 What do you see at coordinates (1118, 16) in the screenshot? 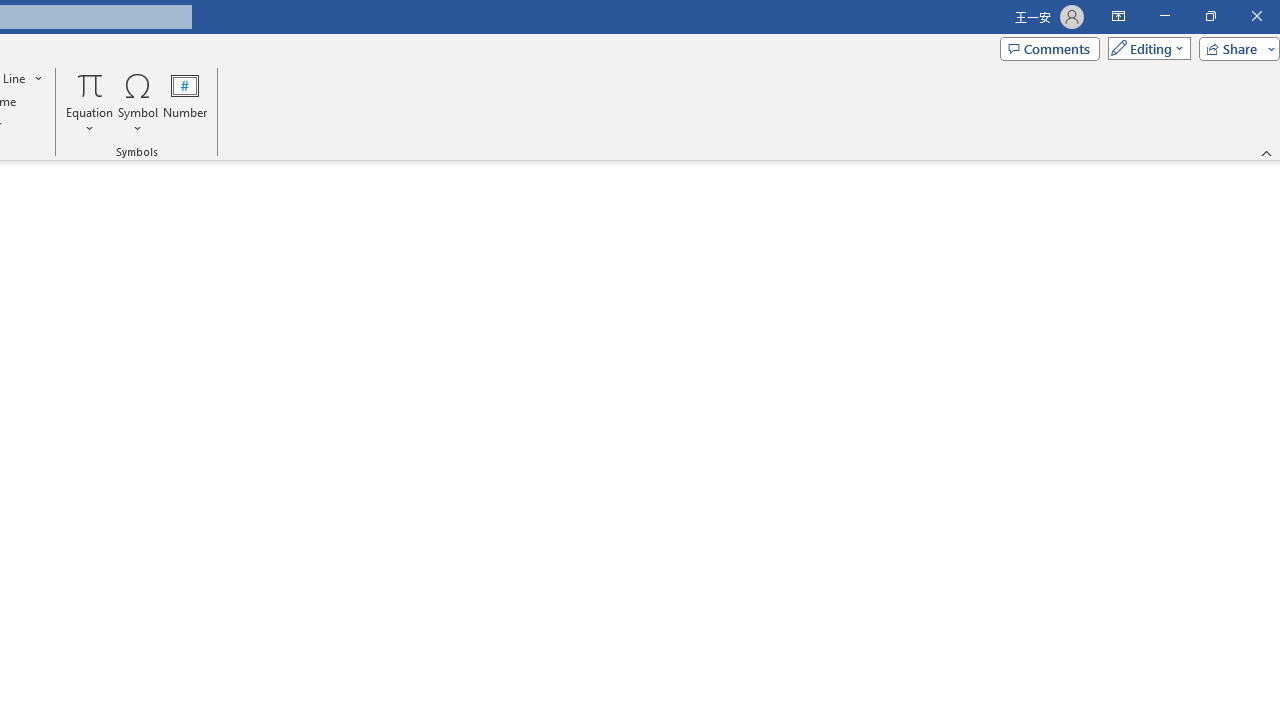
I see `Ribbon Display Options` at bounding box center [1118, 16].